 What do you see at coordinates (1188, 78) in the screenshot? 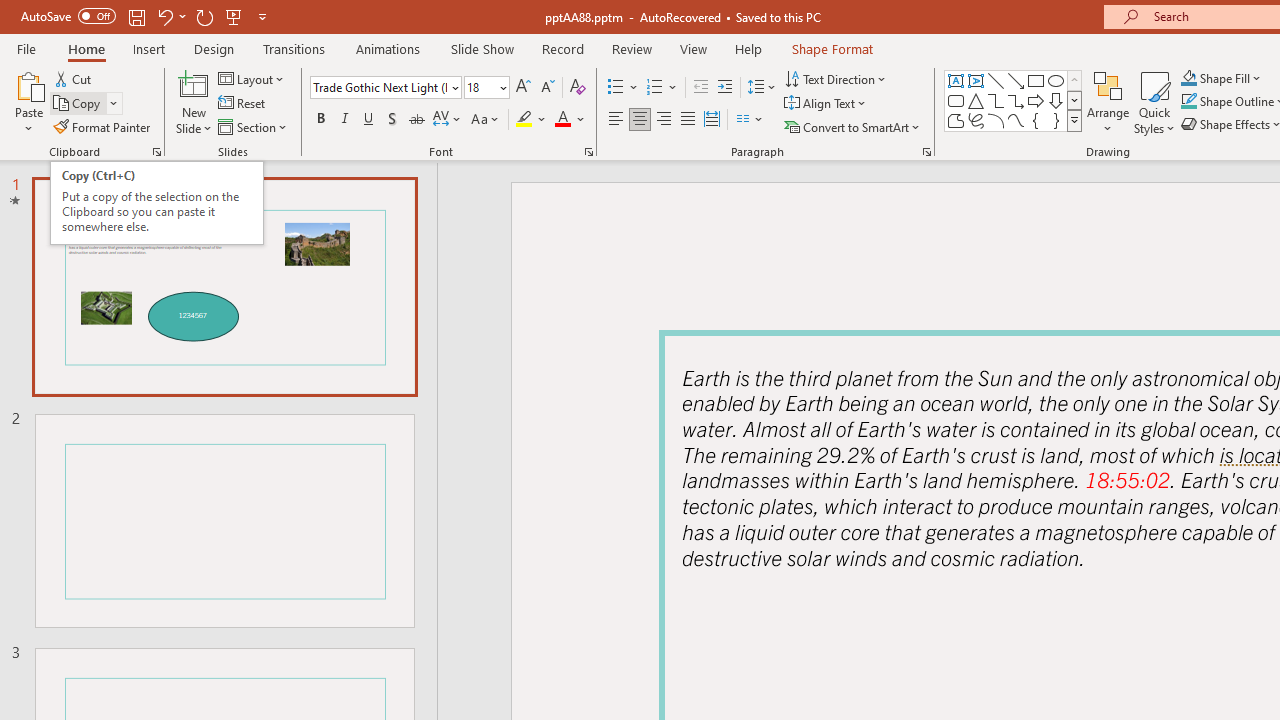
I see `Shape Fill Aqua, Accent 2` at bounding box center [1188, 78].